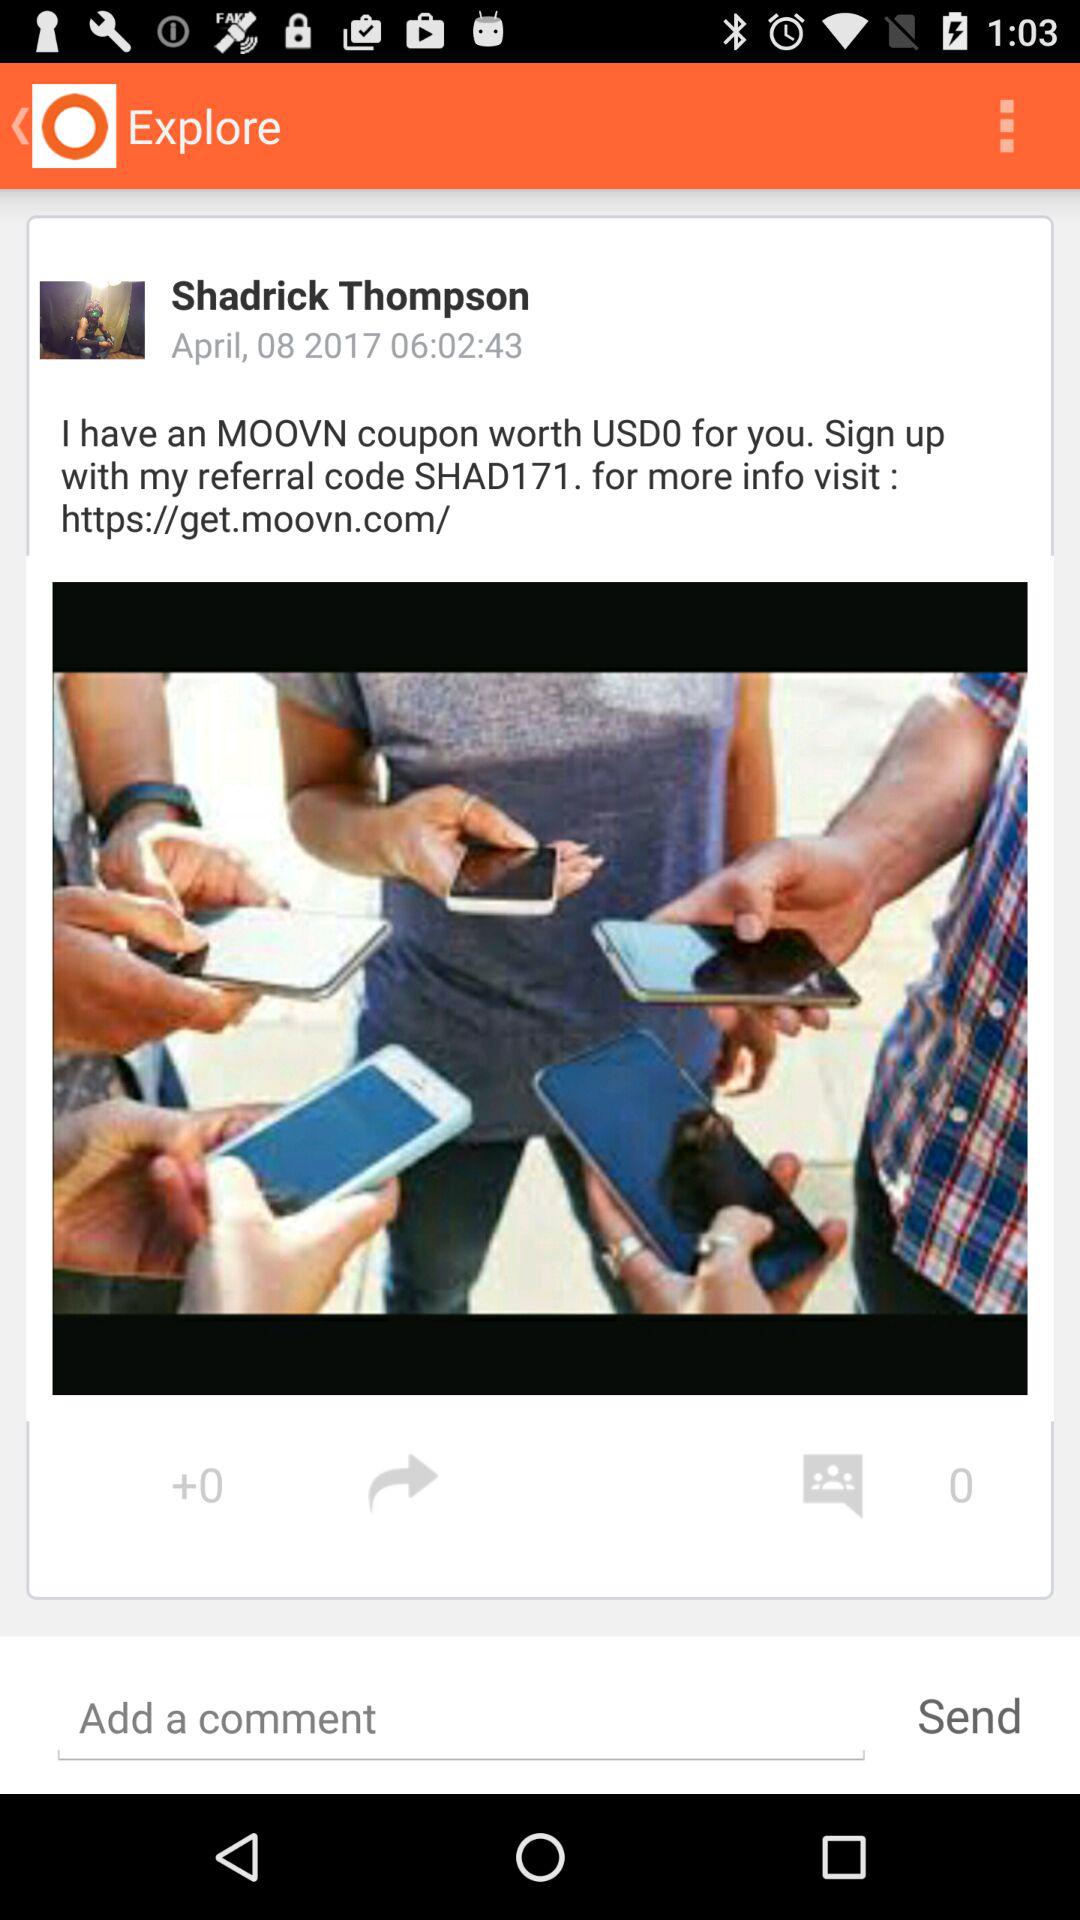  I want to click on launch send item, so click(969, 1714).